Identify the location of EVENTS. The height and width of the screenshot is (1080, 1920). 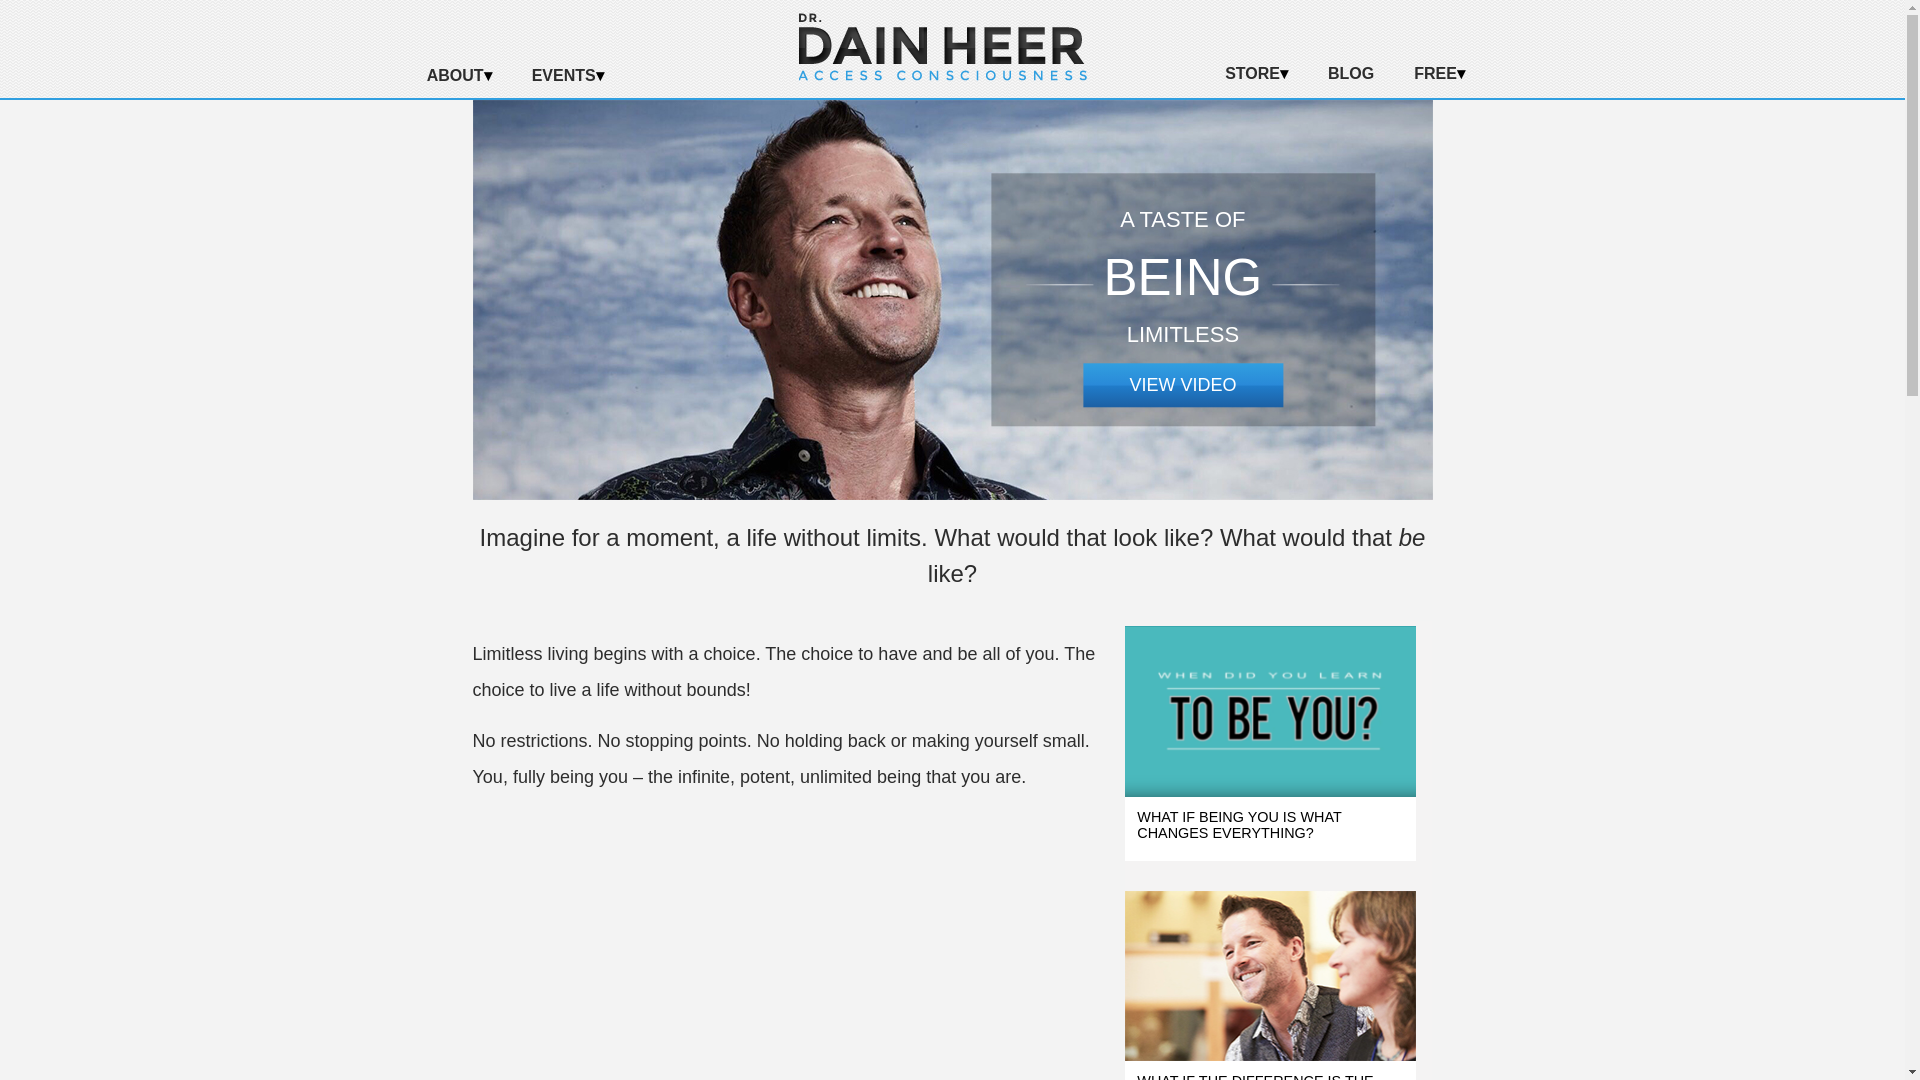
(568, 76).